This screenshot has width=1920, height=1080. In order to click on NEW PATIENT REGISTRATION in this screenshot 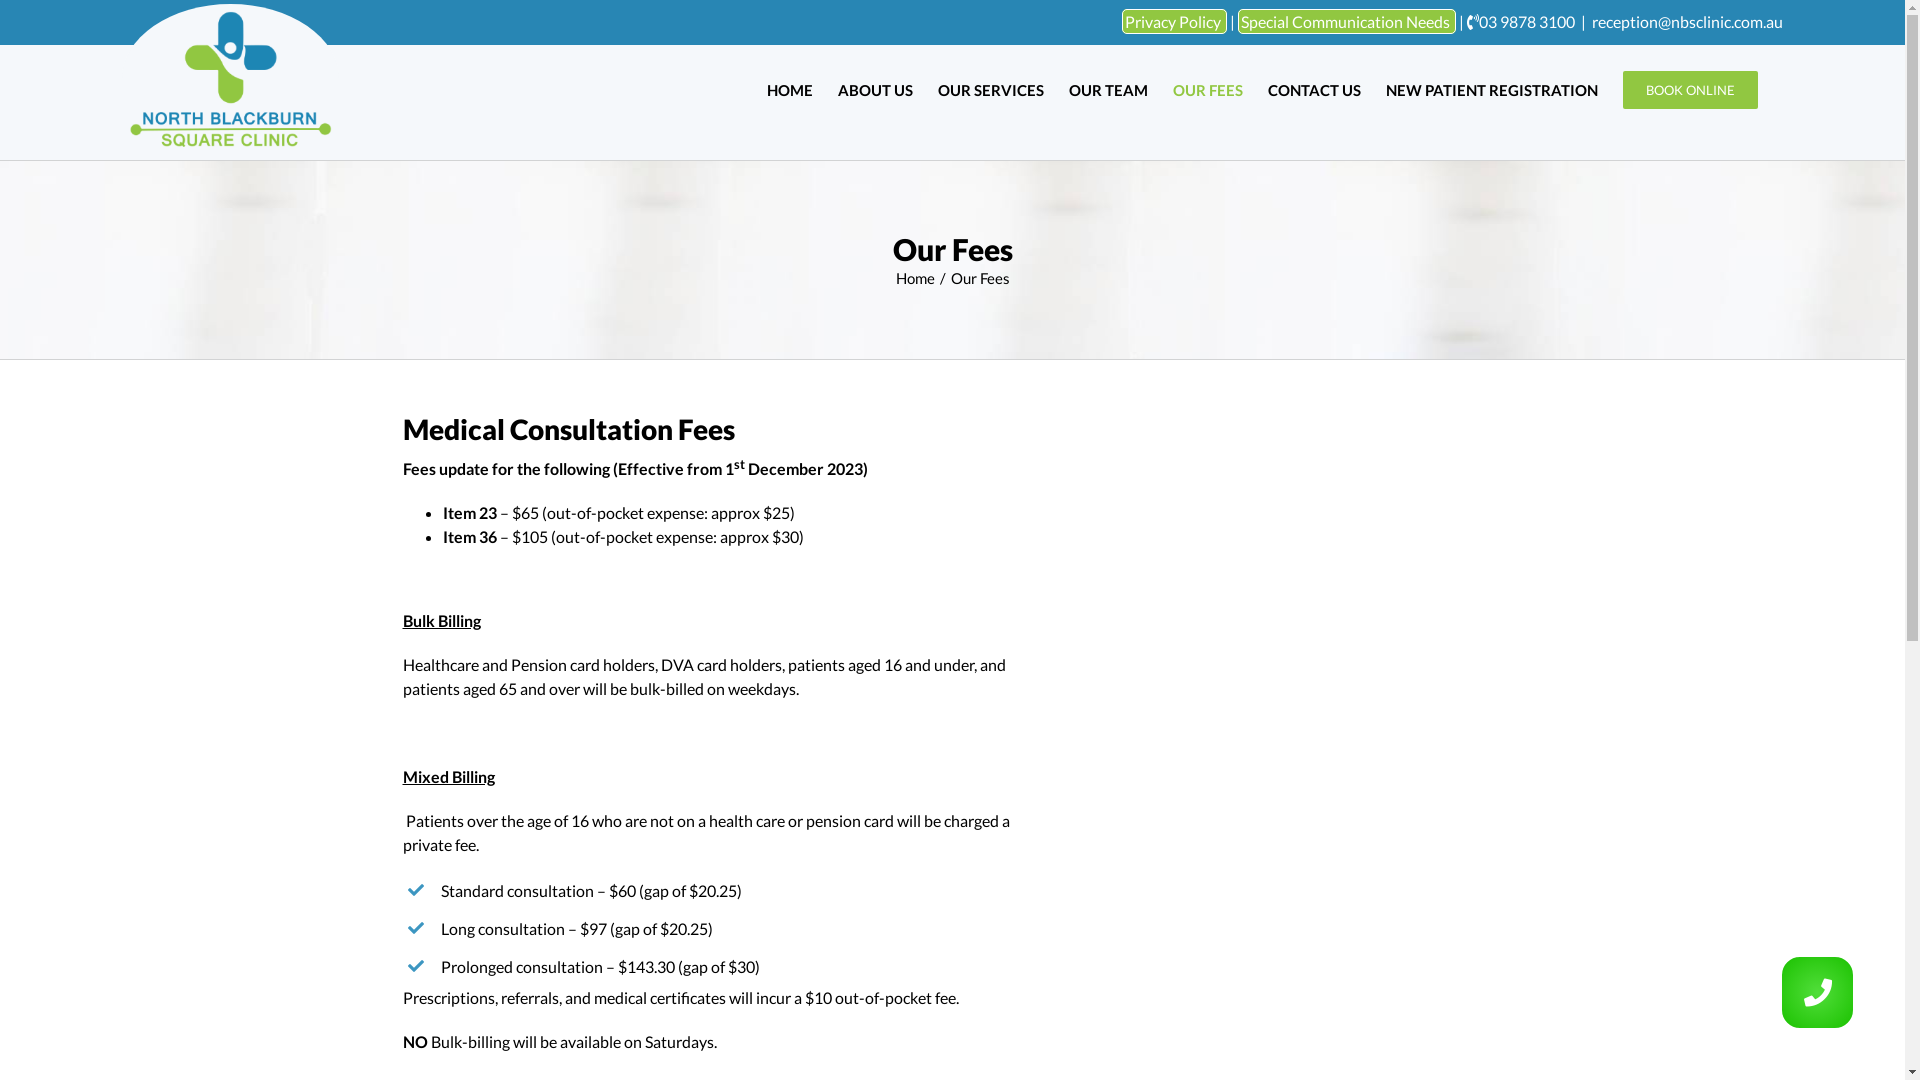, I will do `click(1492, 90)`.